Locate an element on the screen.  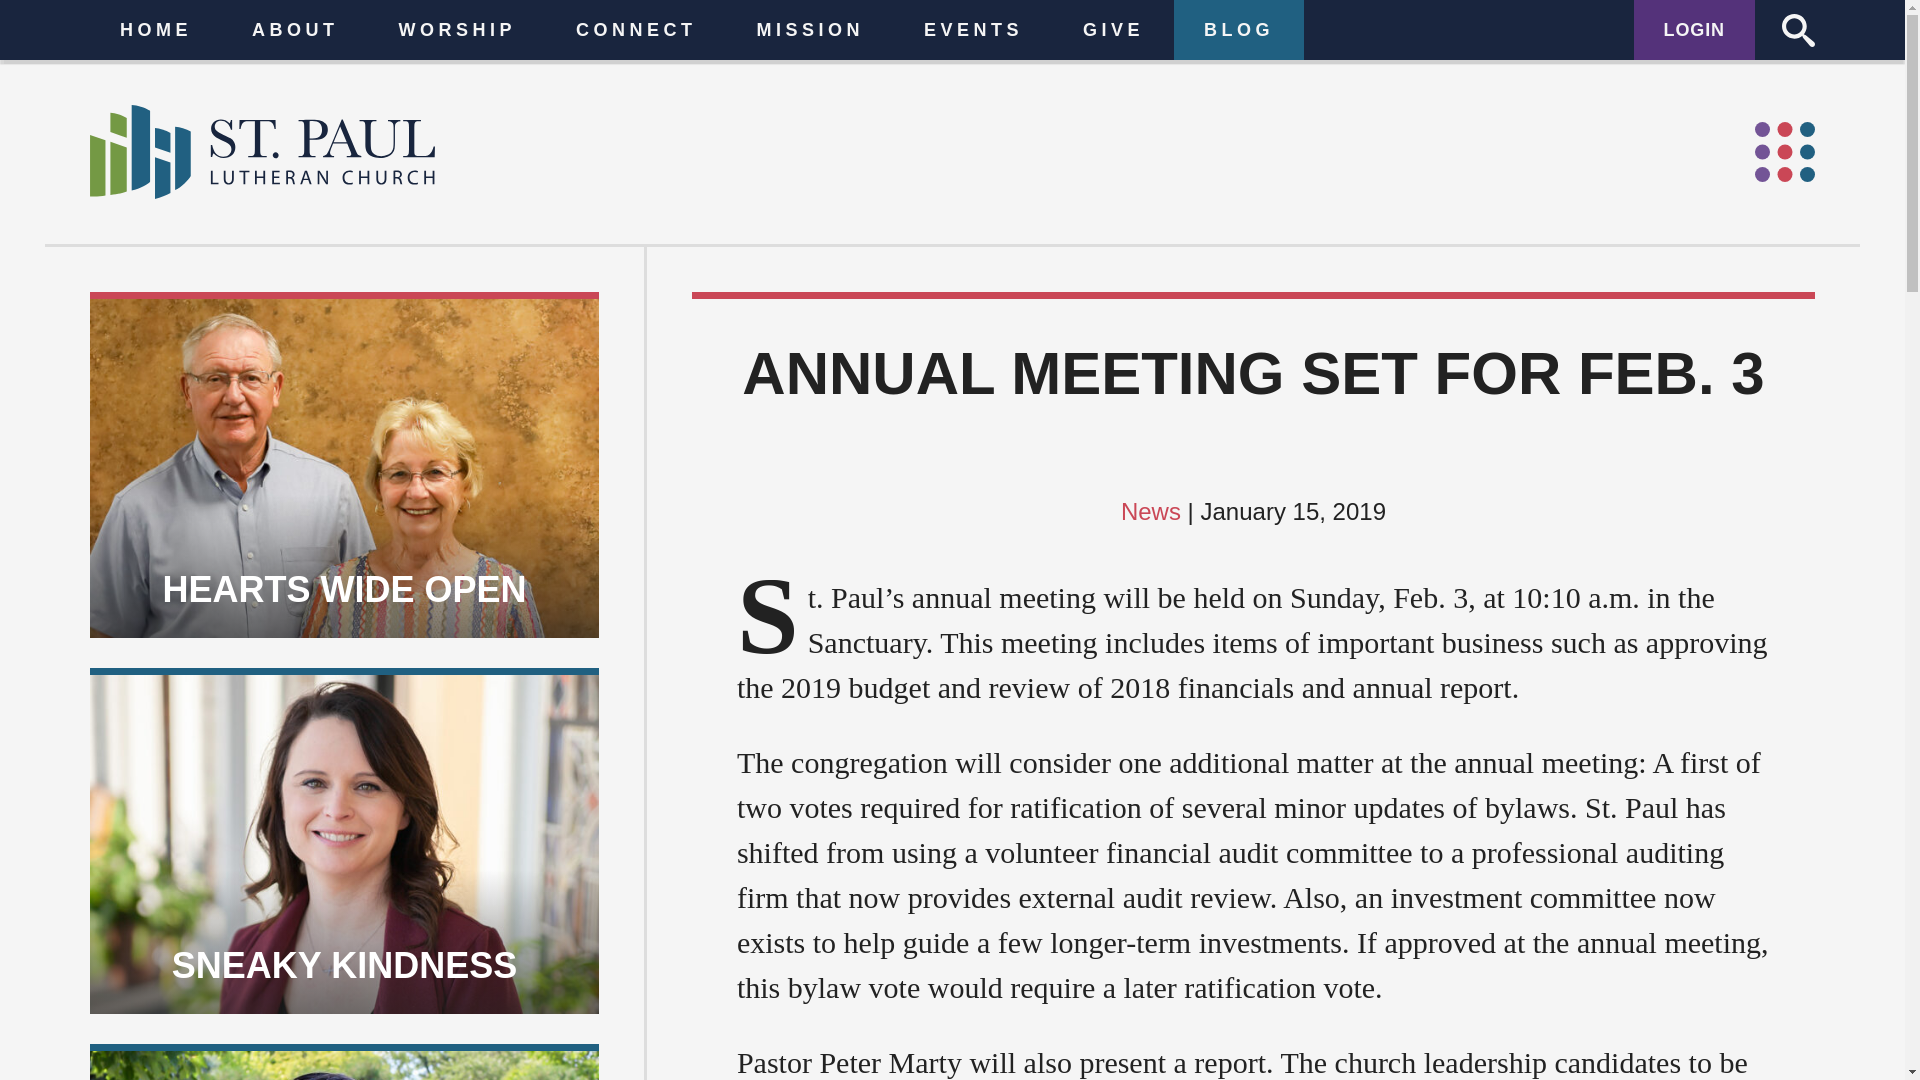
HOME is located at coordinates (103, 20).